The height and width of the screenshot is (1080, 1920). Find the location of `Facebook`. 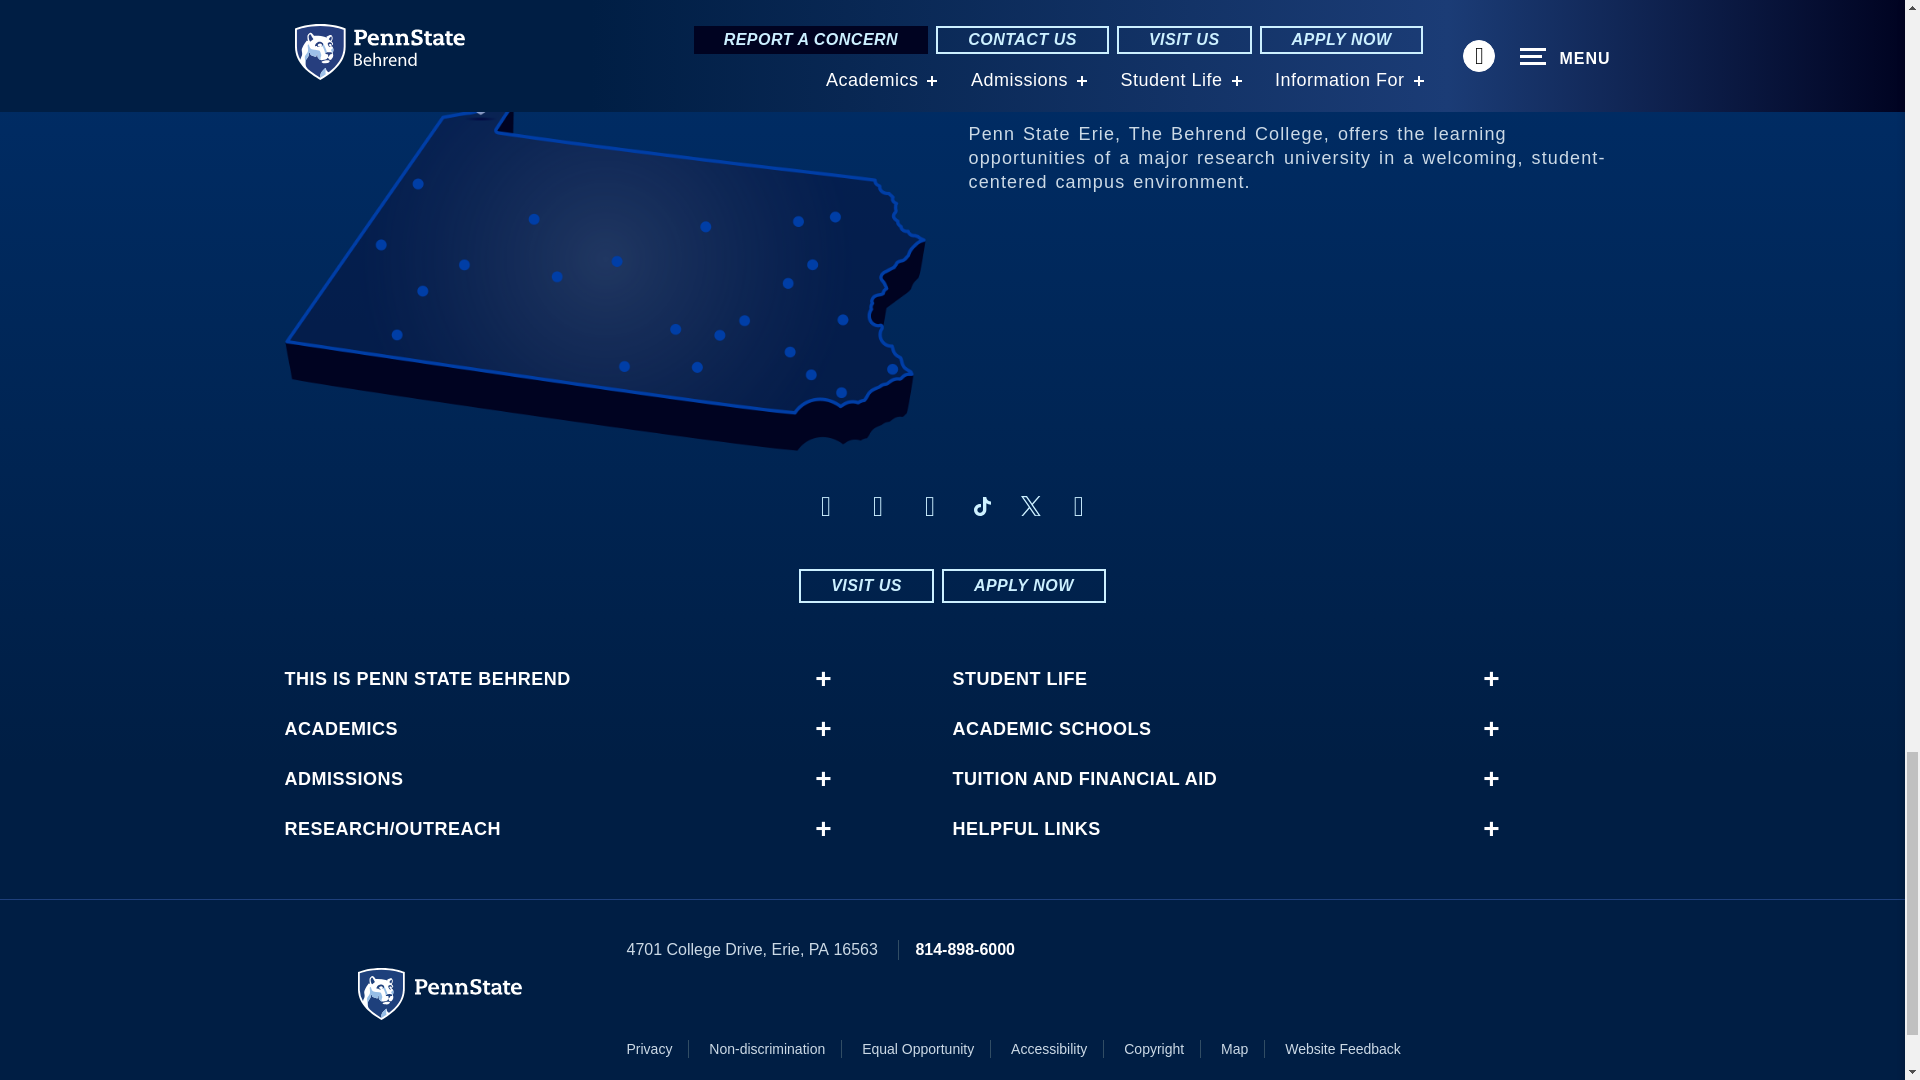

Facebook is located at coordinates (826, 506).